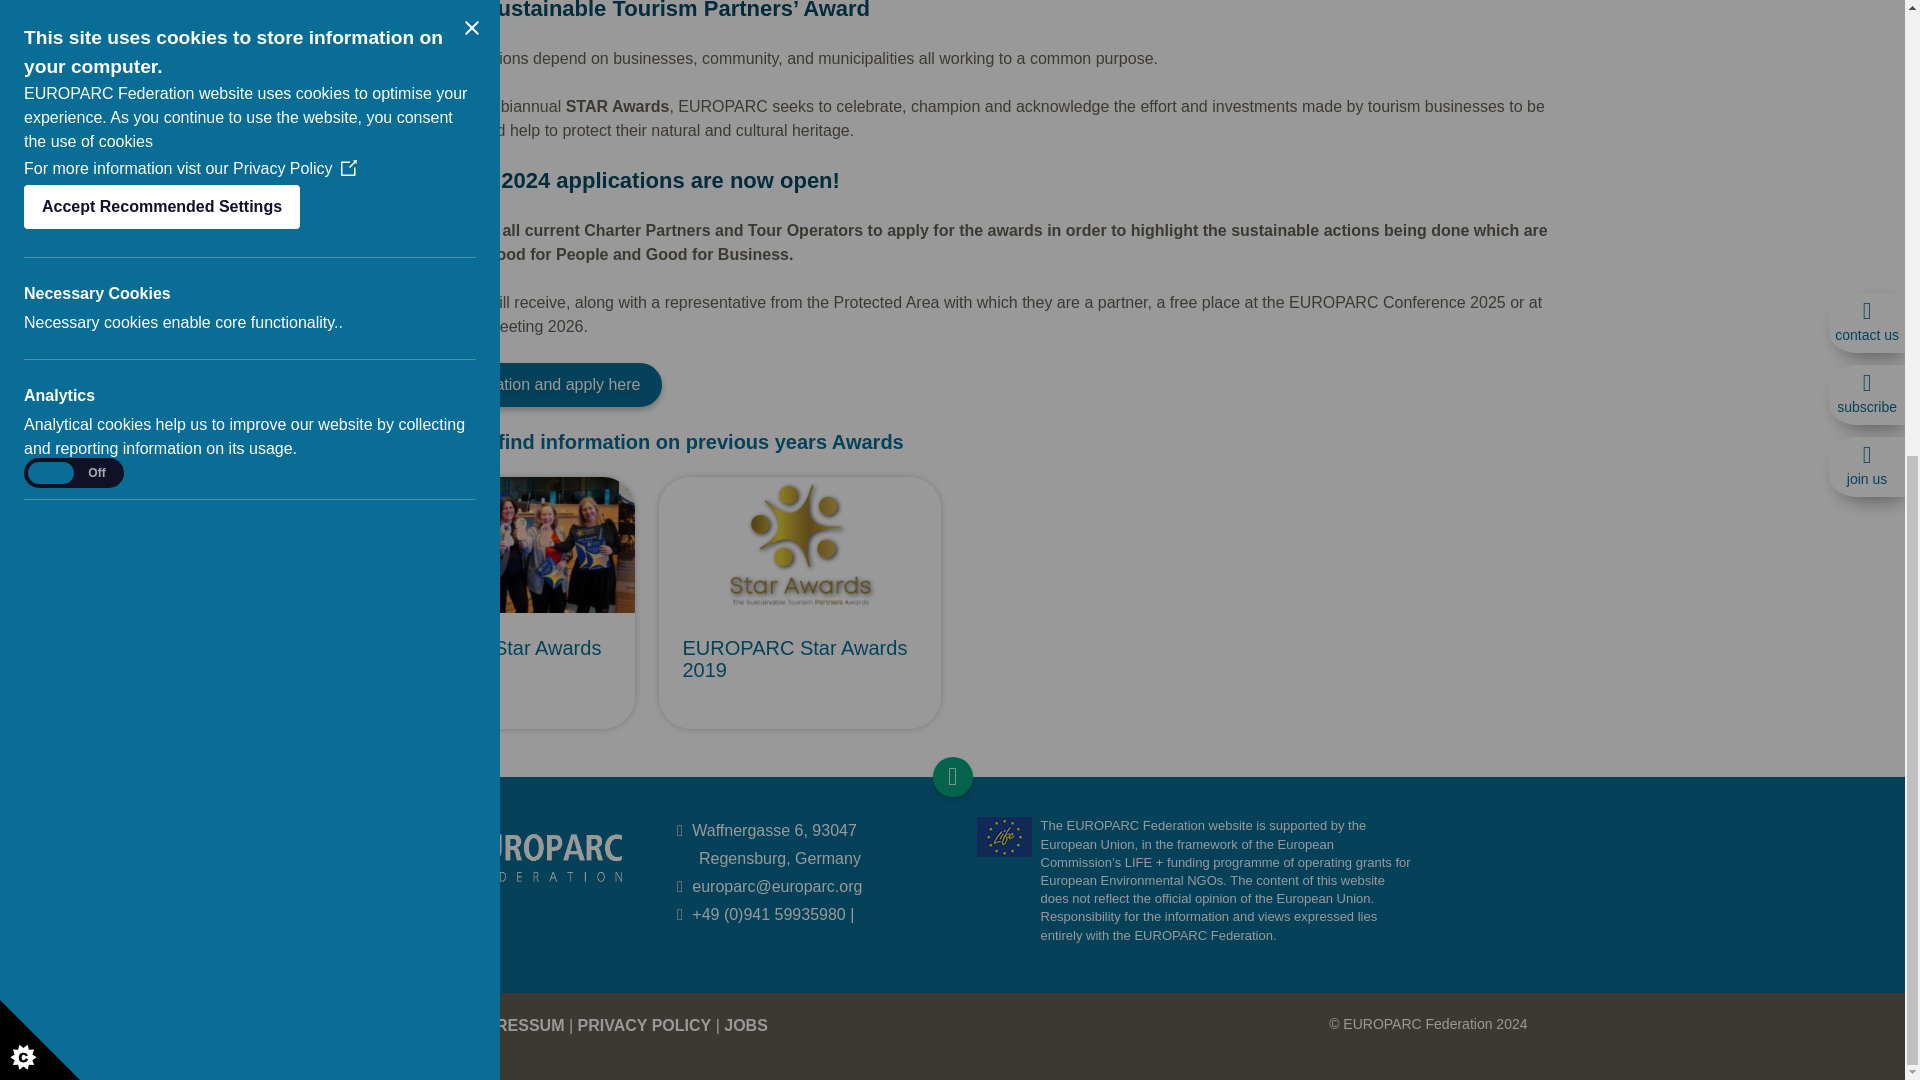  I want to click on Cookie Control Icon, so click(40, 258).